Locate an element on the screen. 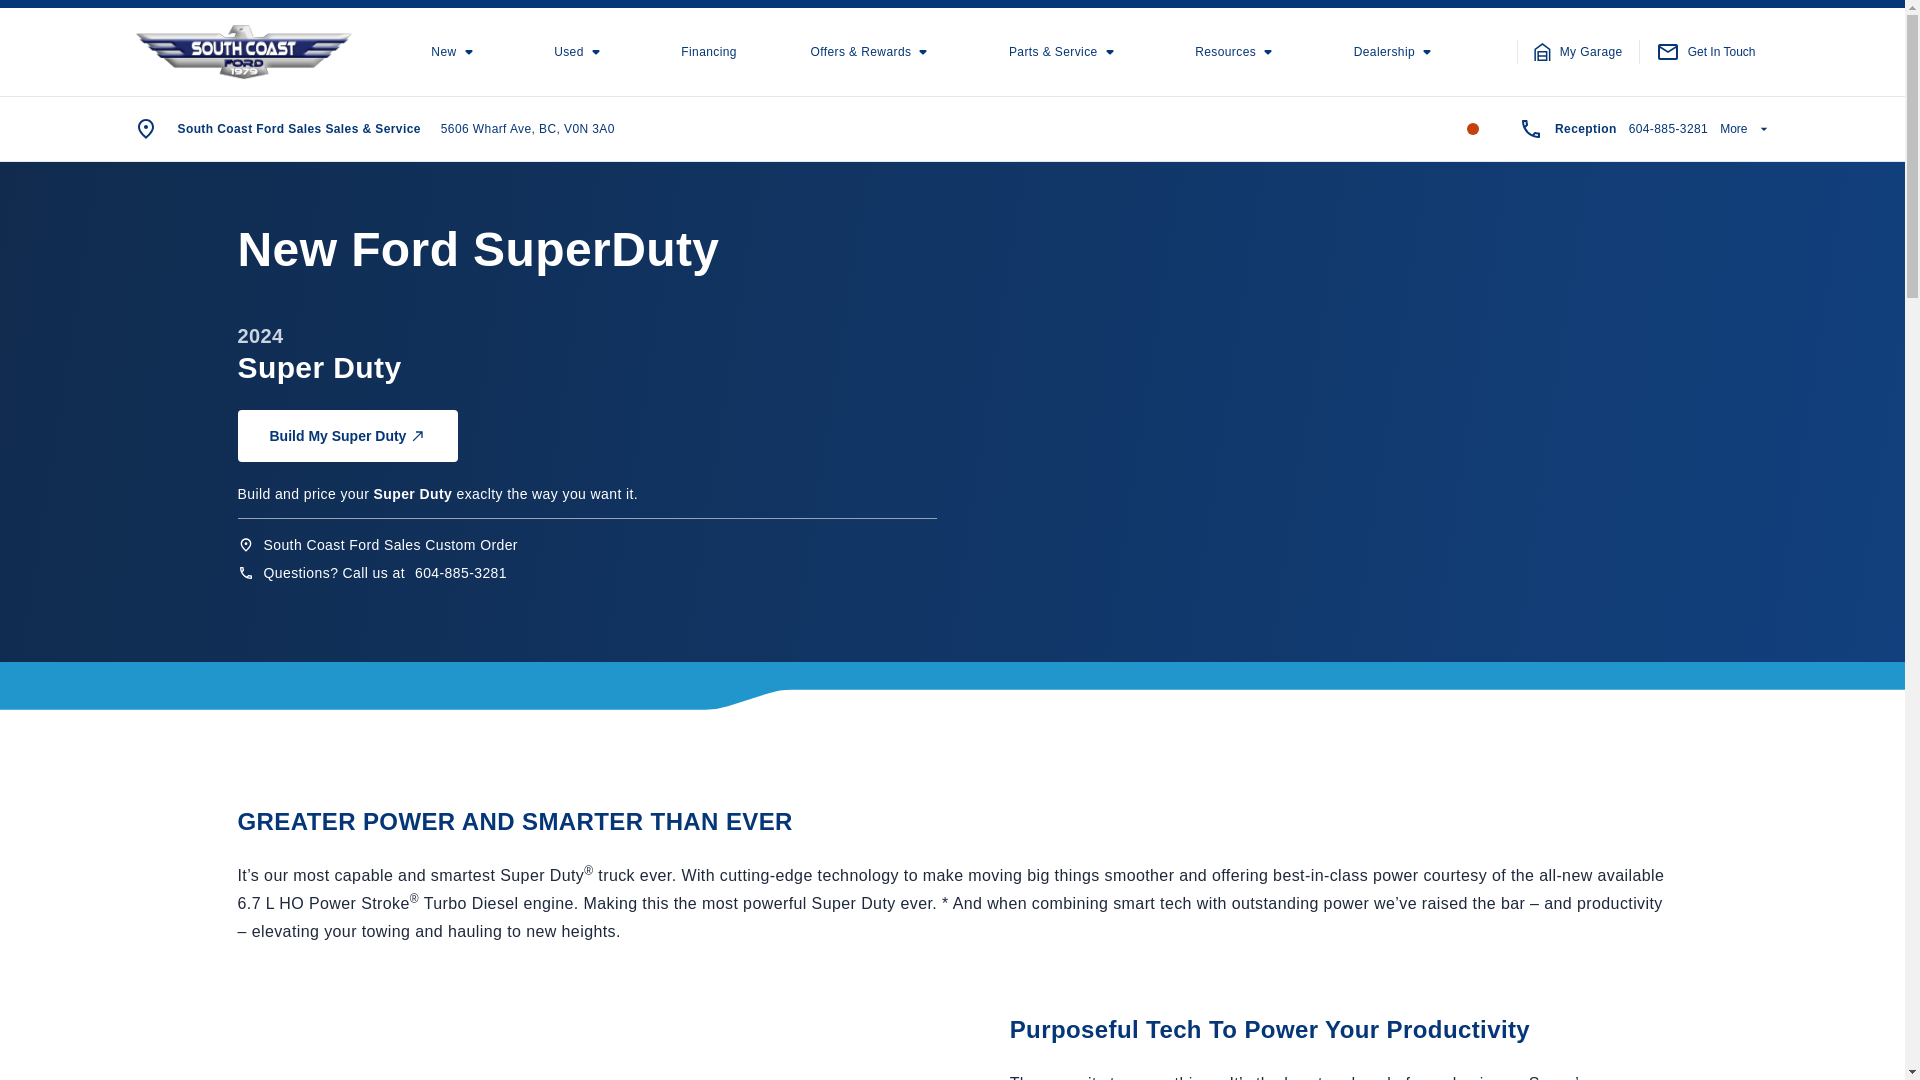 This screenshot has width=1920, height=1080. Financing is located at coordinates (709, 52).